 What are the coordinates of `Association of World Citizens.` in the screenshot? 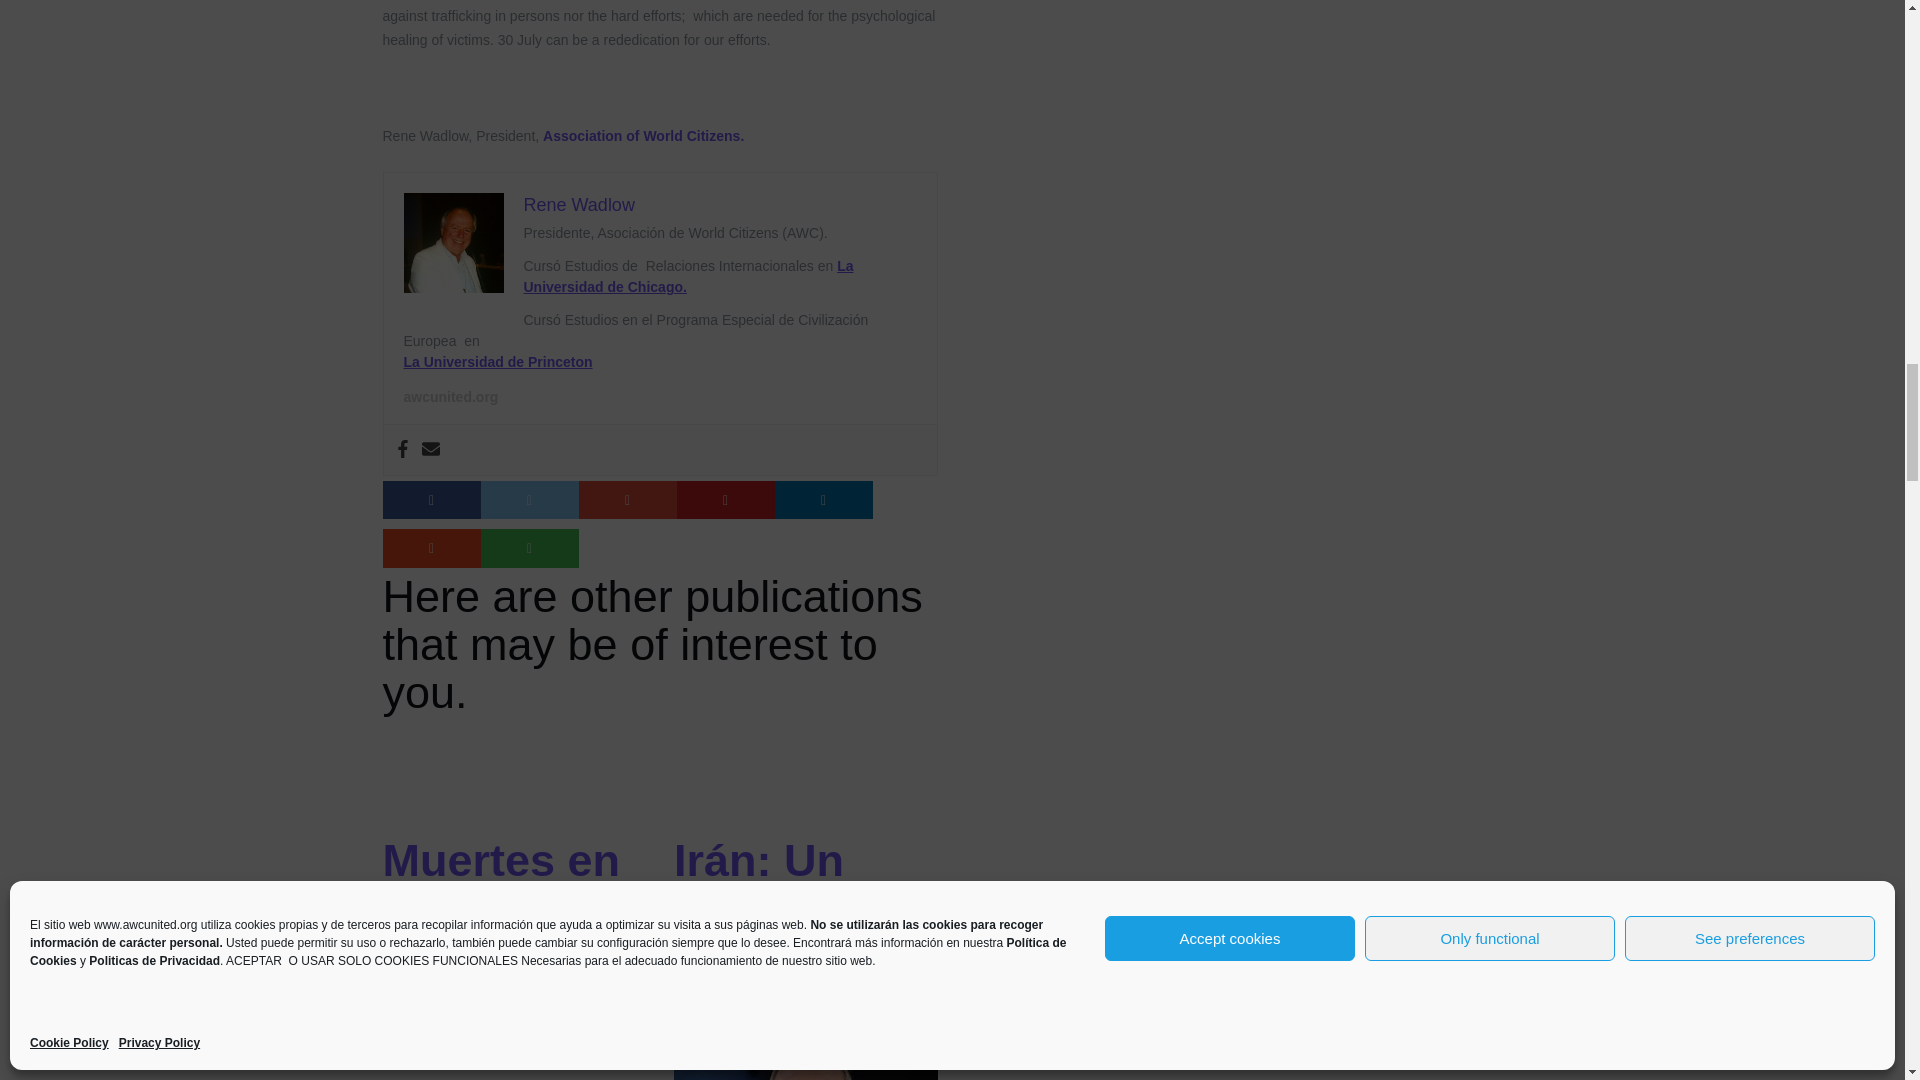 It's located at (644, 136).